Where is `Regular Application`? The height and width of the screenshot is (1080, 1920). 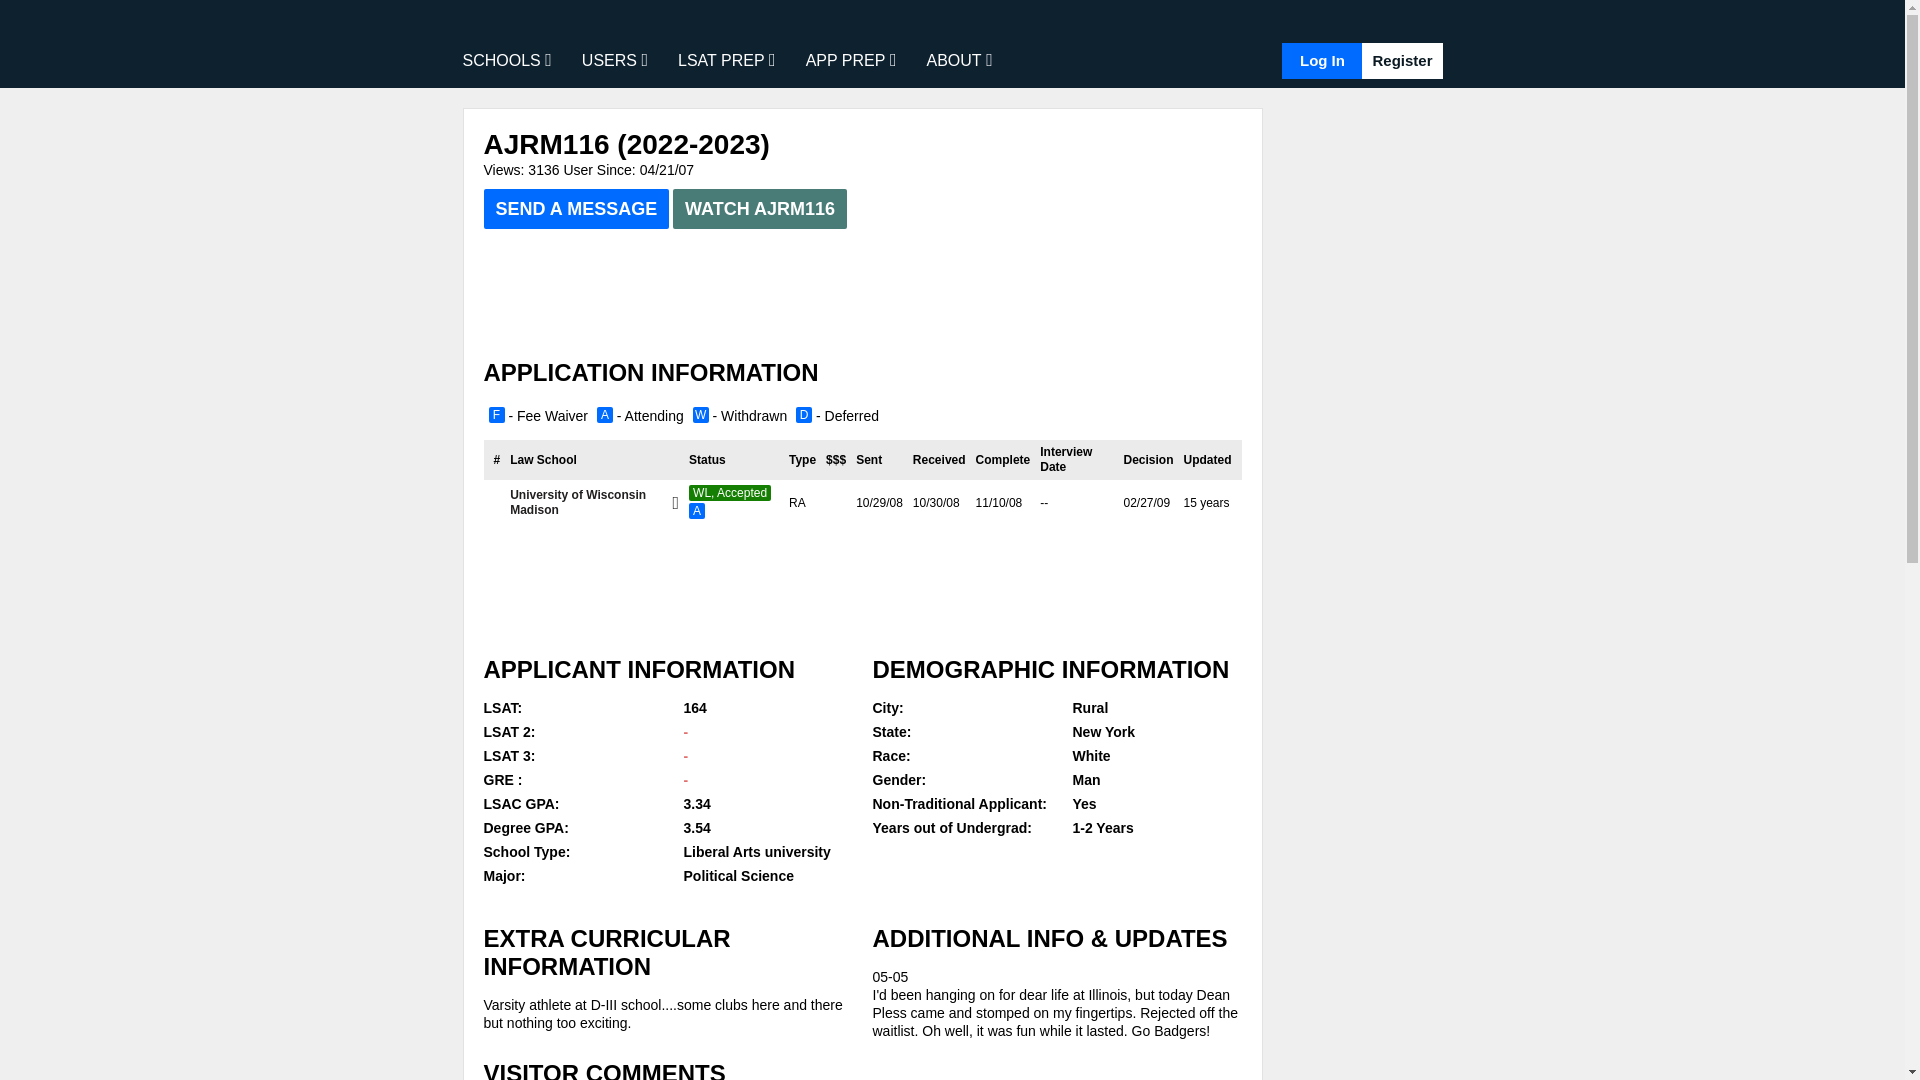 Regular Application is located at coordinates (798, 502).